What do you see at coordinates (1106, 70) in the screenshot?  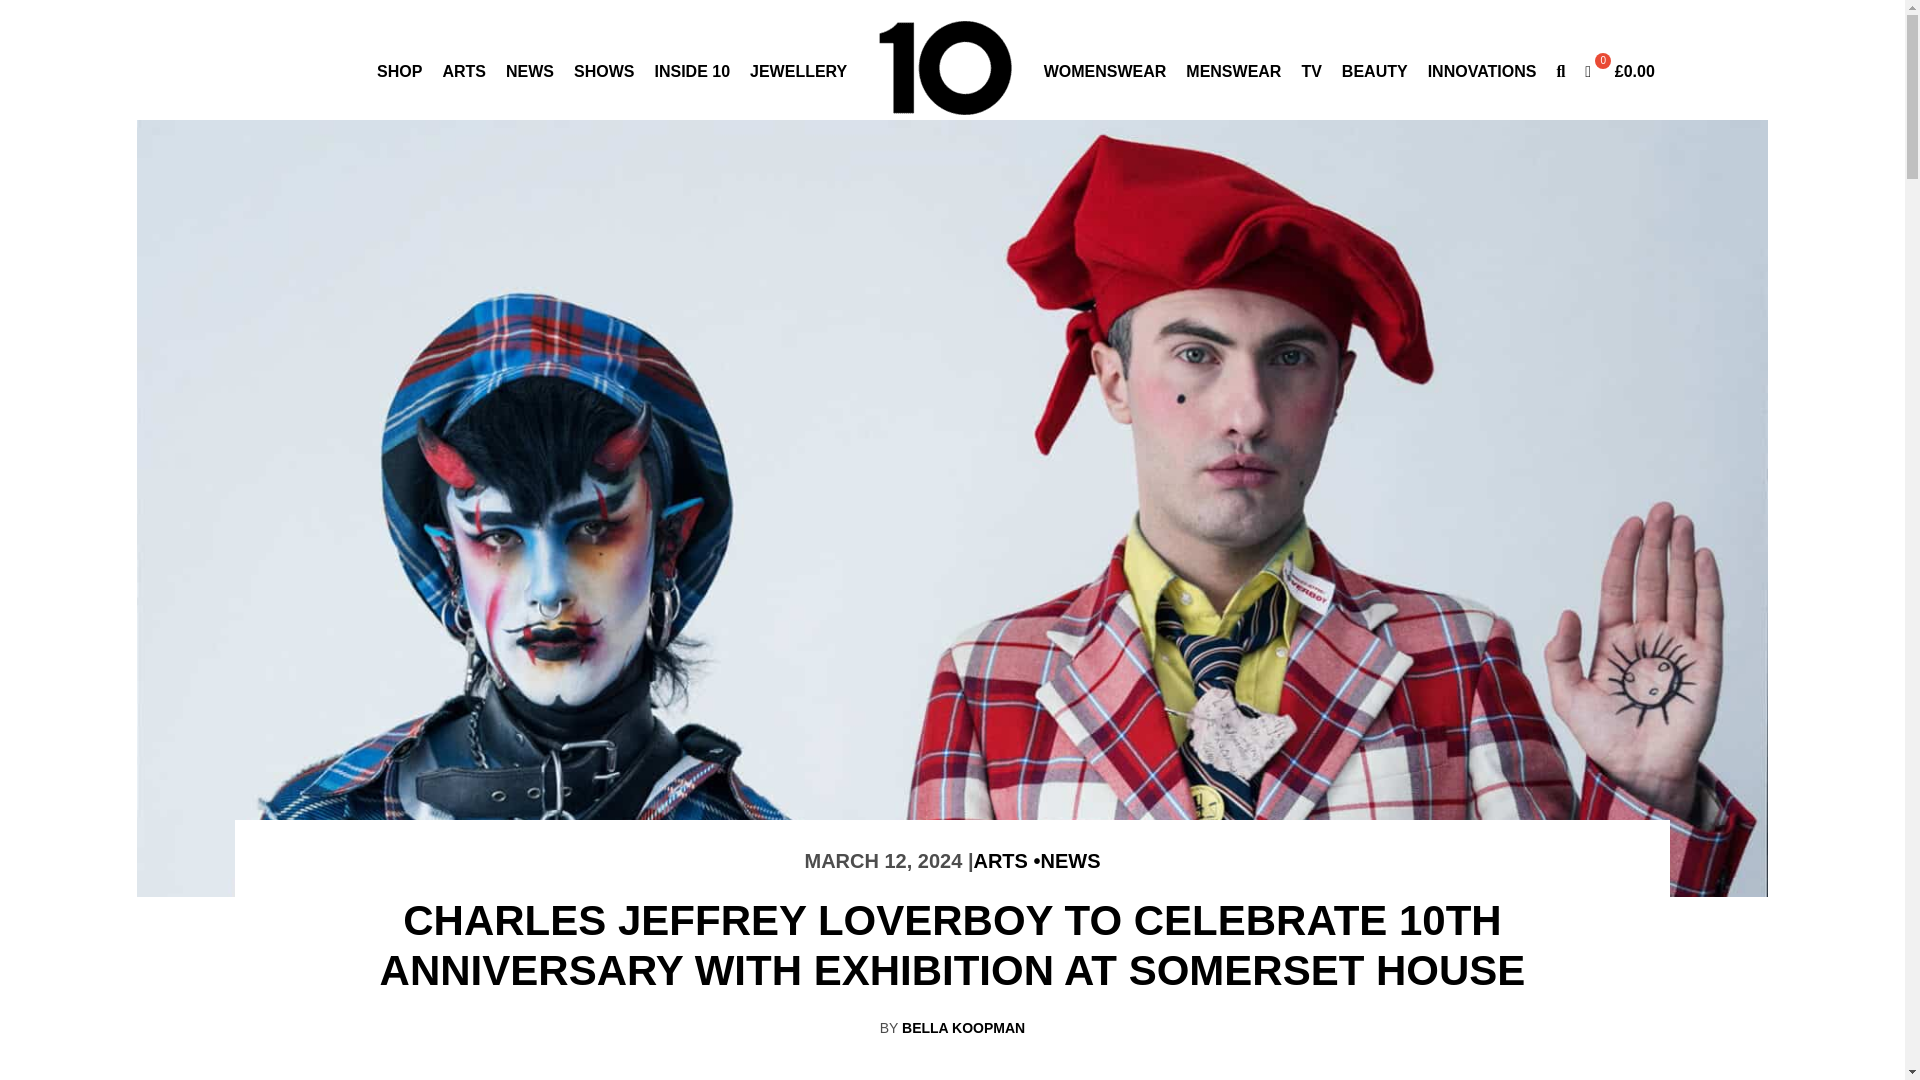 I see `WOMENSWEAR` at bounding box center [1106, 70].